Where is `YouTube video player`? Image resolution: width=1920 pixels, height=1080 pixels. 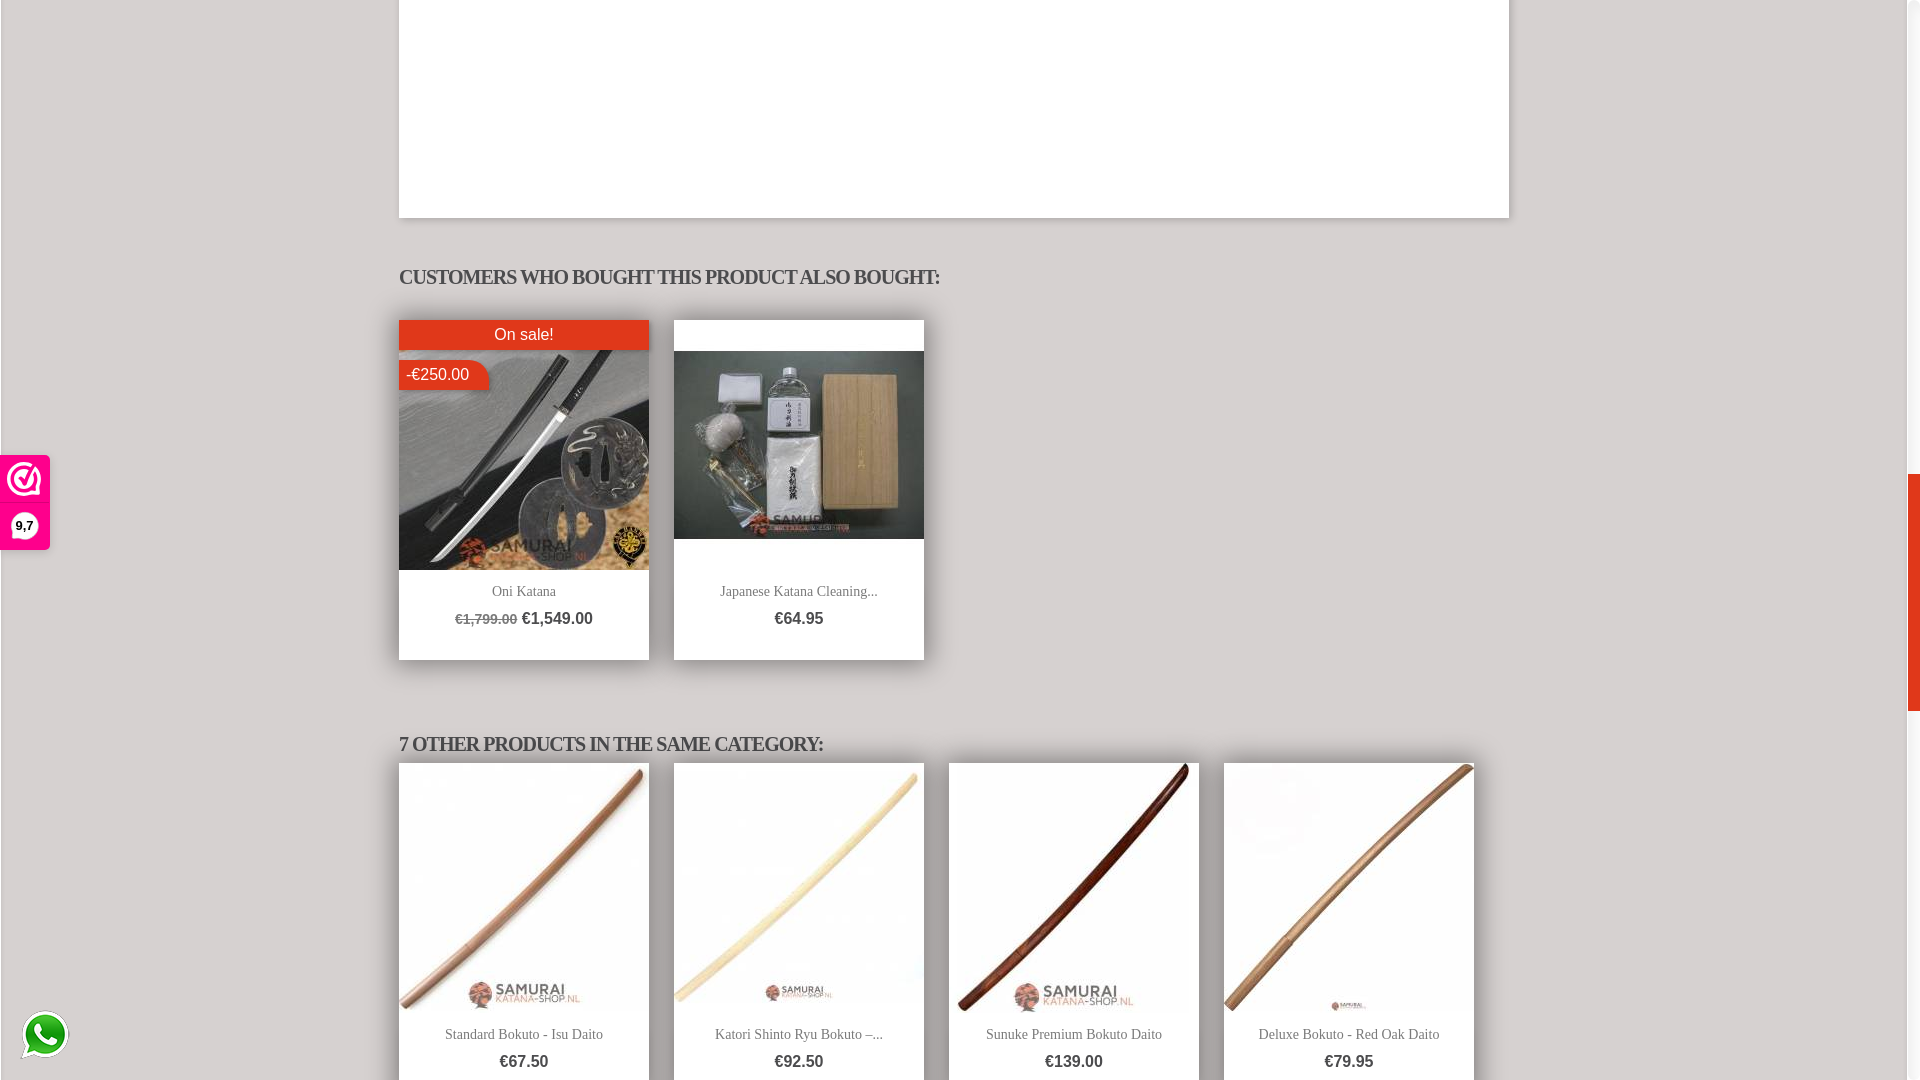
YouTube video player is located at coordinates (708, 88).